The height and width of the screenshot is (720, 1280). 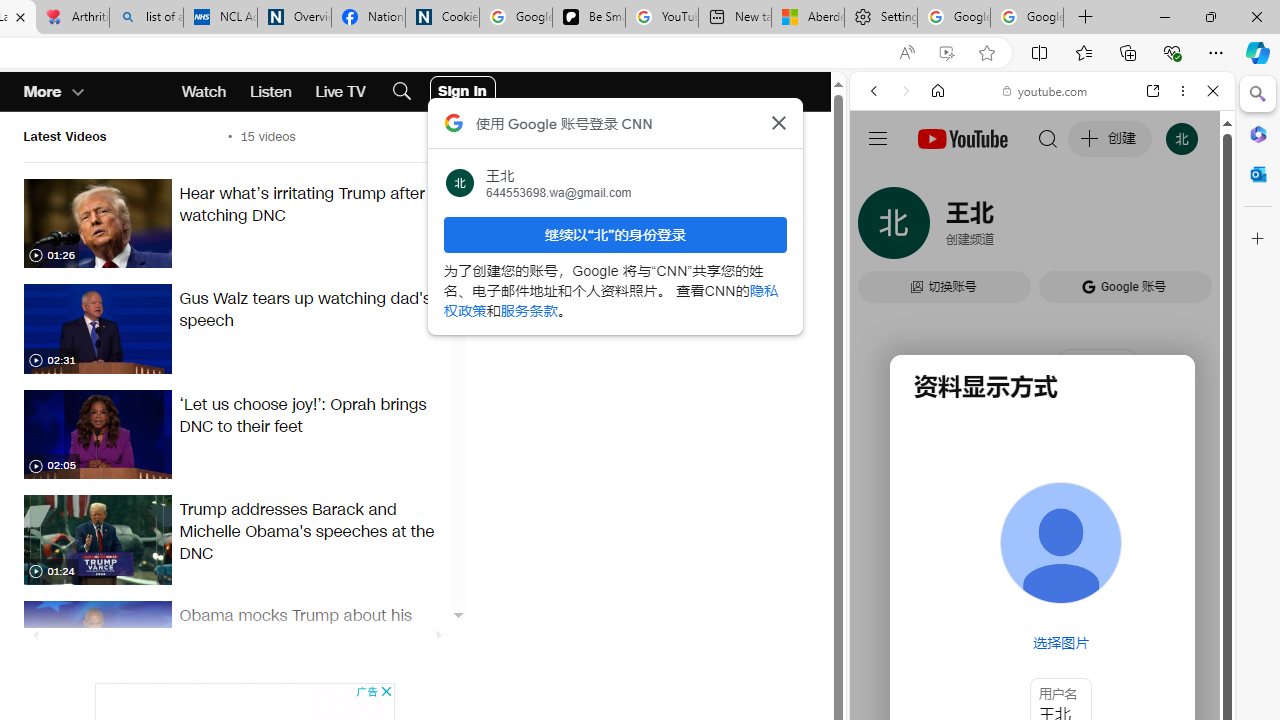 What do you see at coordinates (1093, 228) in the screenshot?
I see `SEARCH TOOLS` at bounding box center [1093, 228].